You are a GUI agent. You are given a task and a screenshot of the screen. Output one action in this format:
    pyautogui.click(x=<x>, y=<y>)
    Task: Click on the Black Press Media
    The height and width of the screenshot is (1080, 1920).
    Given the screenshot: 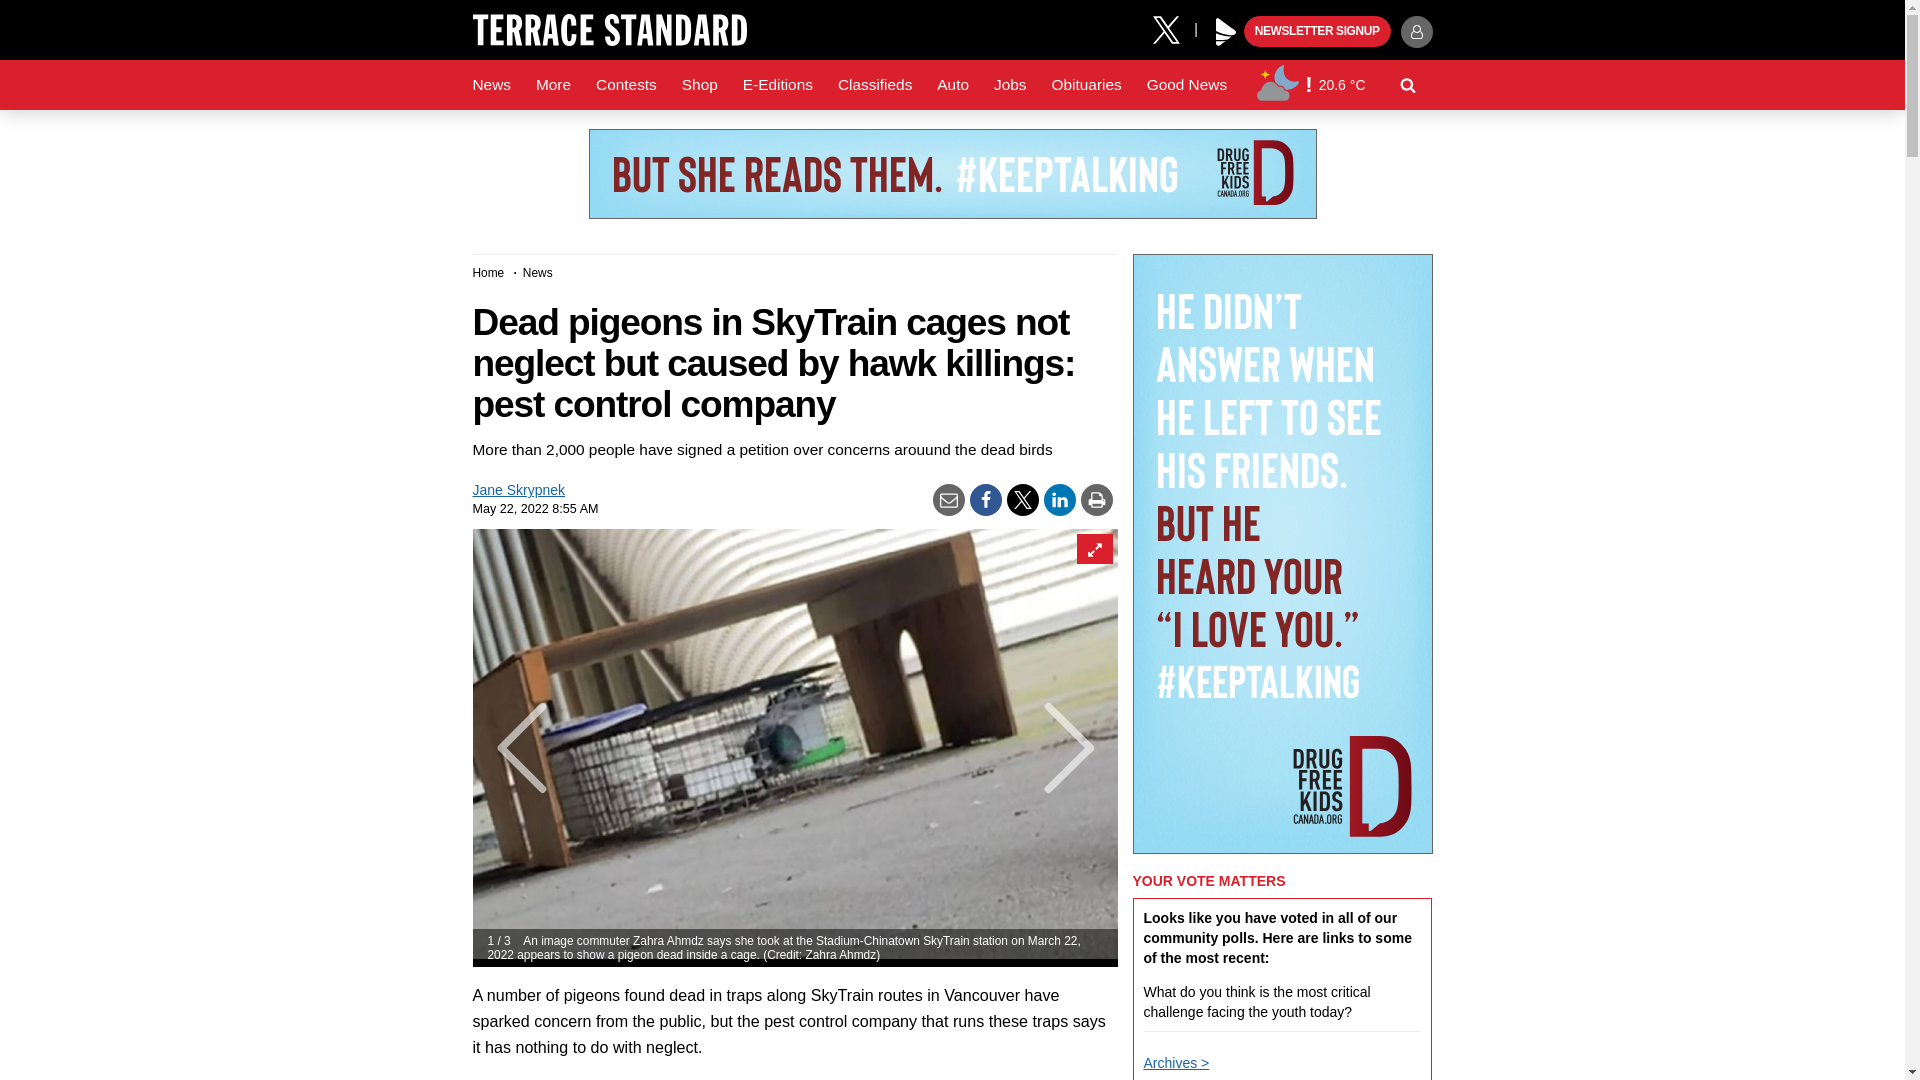 What is the action you would take?
    pyautogui.click(x=1226, y=32)
    